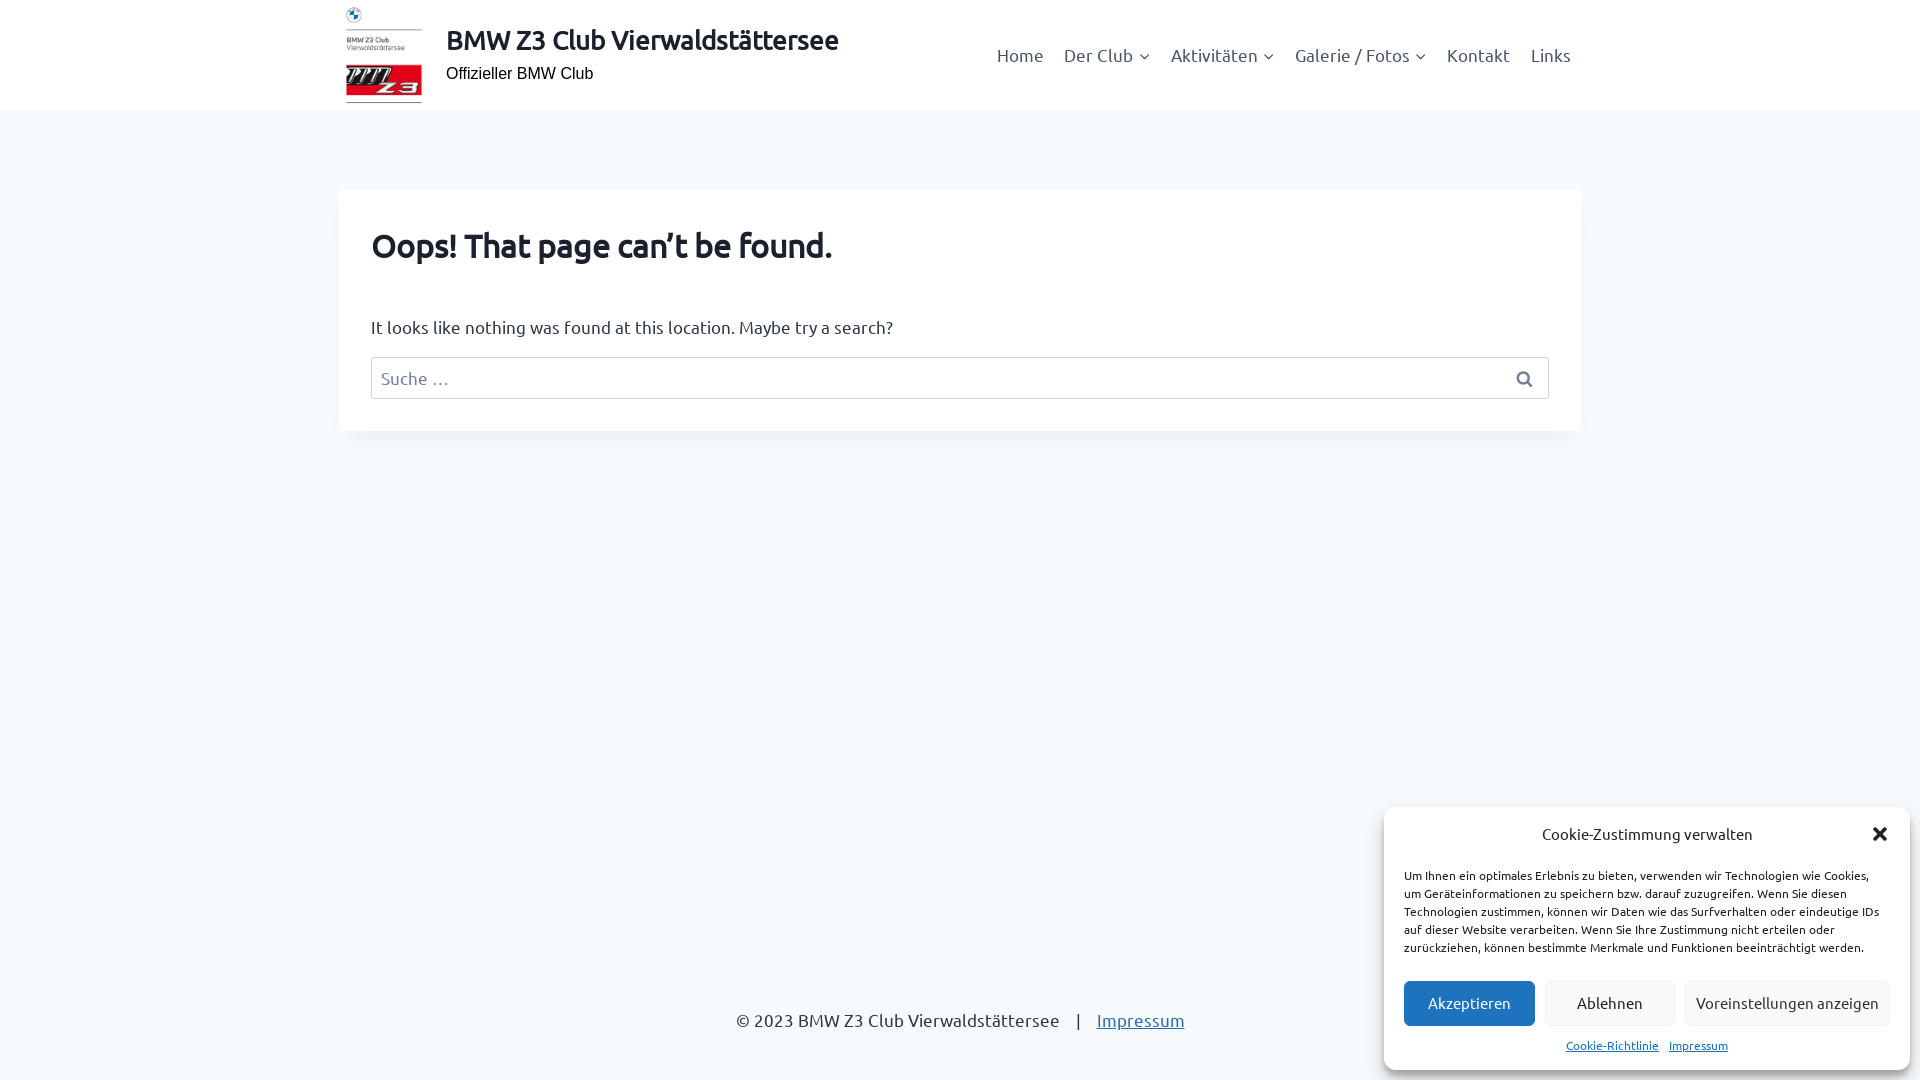 The image size is (1920, 1080). I want to click on Suche, so click(1524, 378).